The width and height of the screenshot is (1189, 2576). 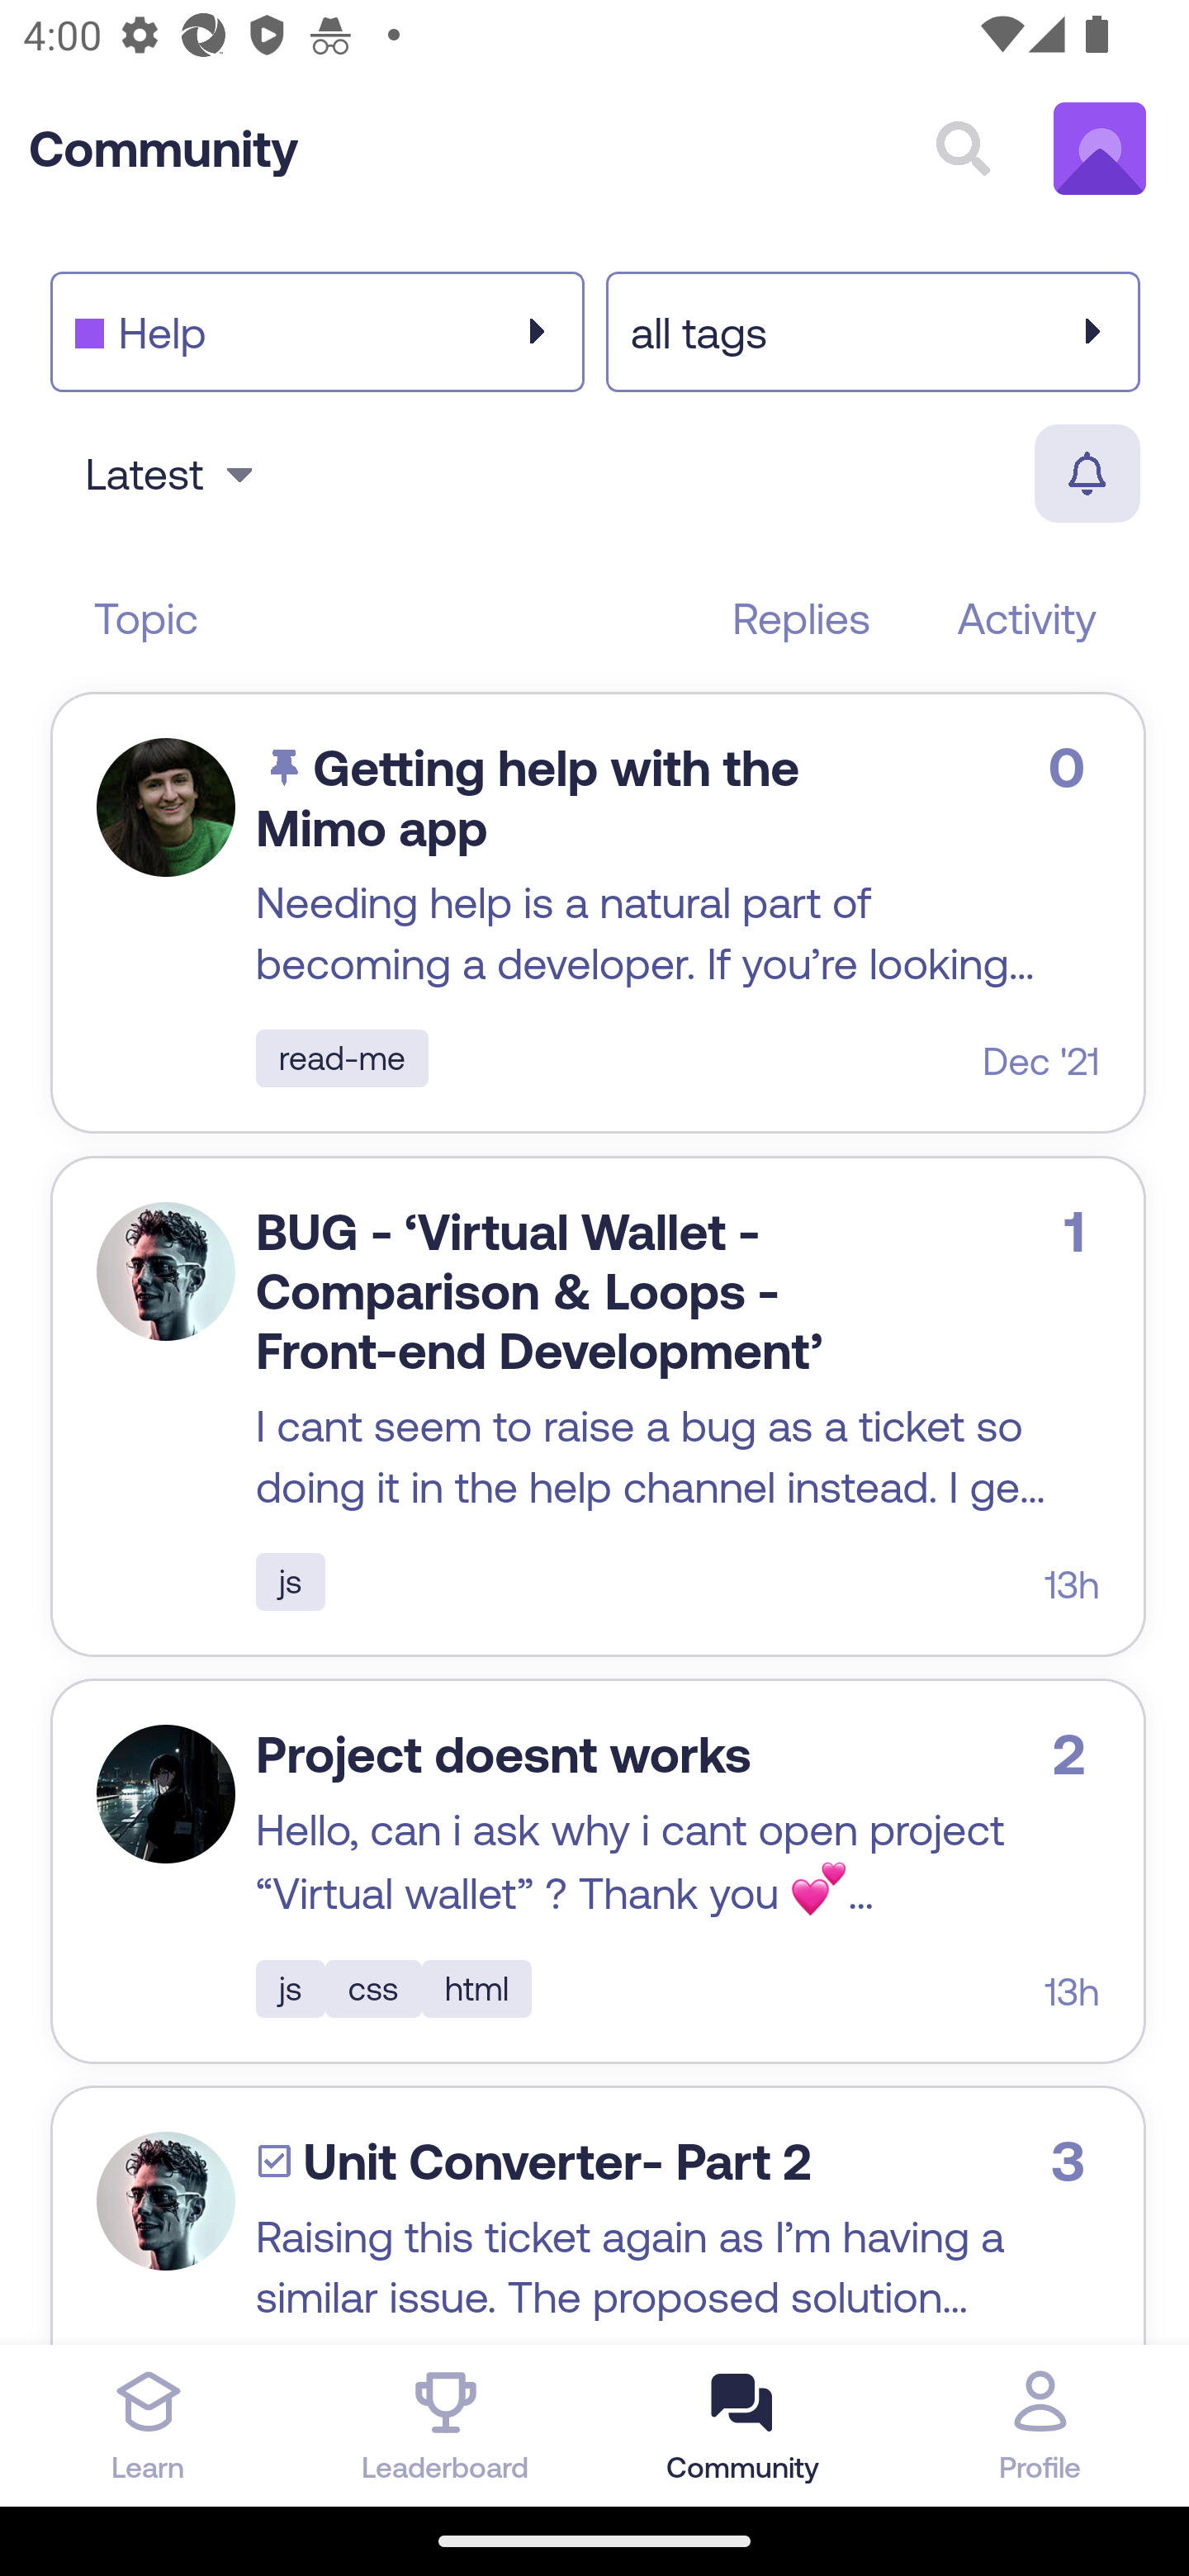 What do you see at coordinates (1040, 2425) in the screenshot?
I see `Profile` at bounding box center [1040, 2425].